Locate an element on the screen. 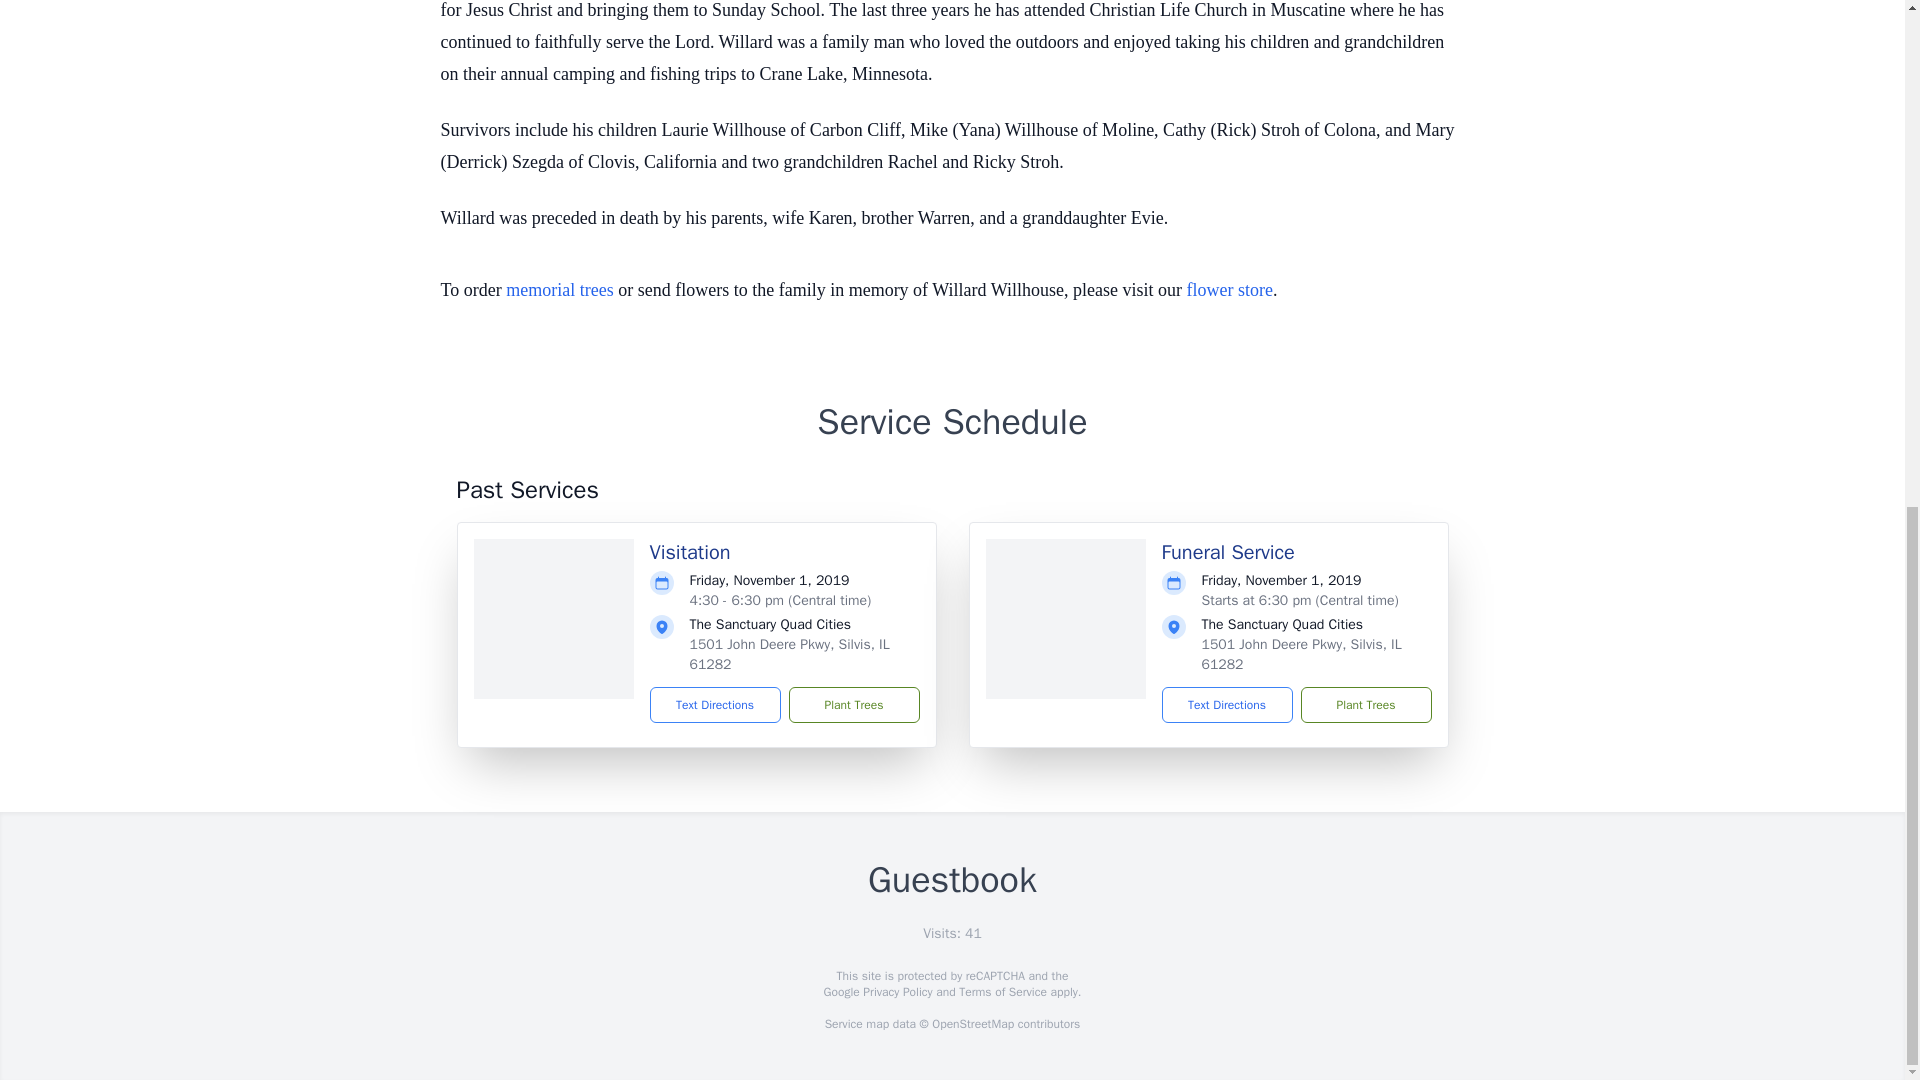  1501 John Deere Pkwy, Silvis, IL 61282 is located at coordinates (1301, 654).